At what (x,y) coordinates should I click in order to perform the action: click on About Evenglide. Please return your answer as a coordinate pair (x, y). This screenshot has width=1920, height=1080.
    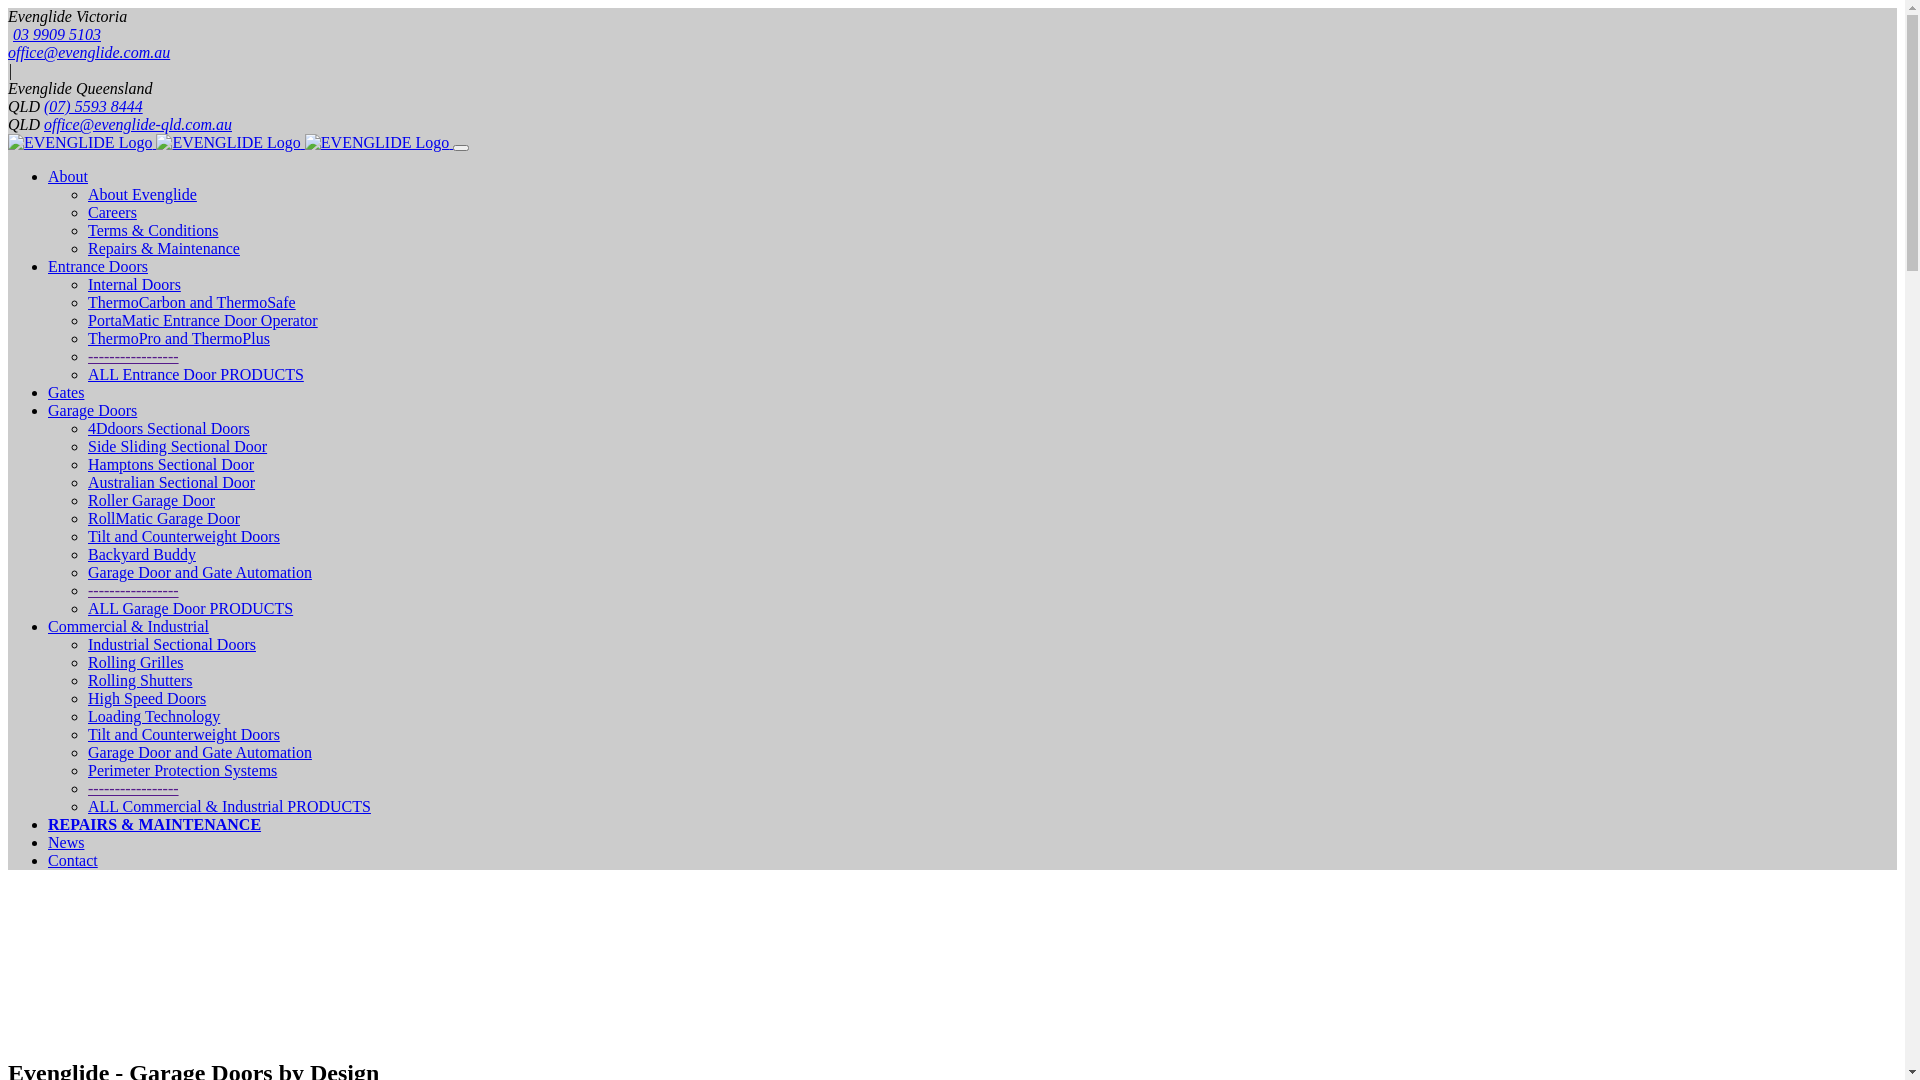
    Looking at the image, I should click on (142, 194).